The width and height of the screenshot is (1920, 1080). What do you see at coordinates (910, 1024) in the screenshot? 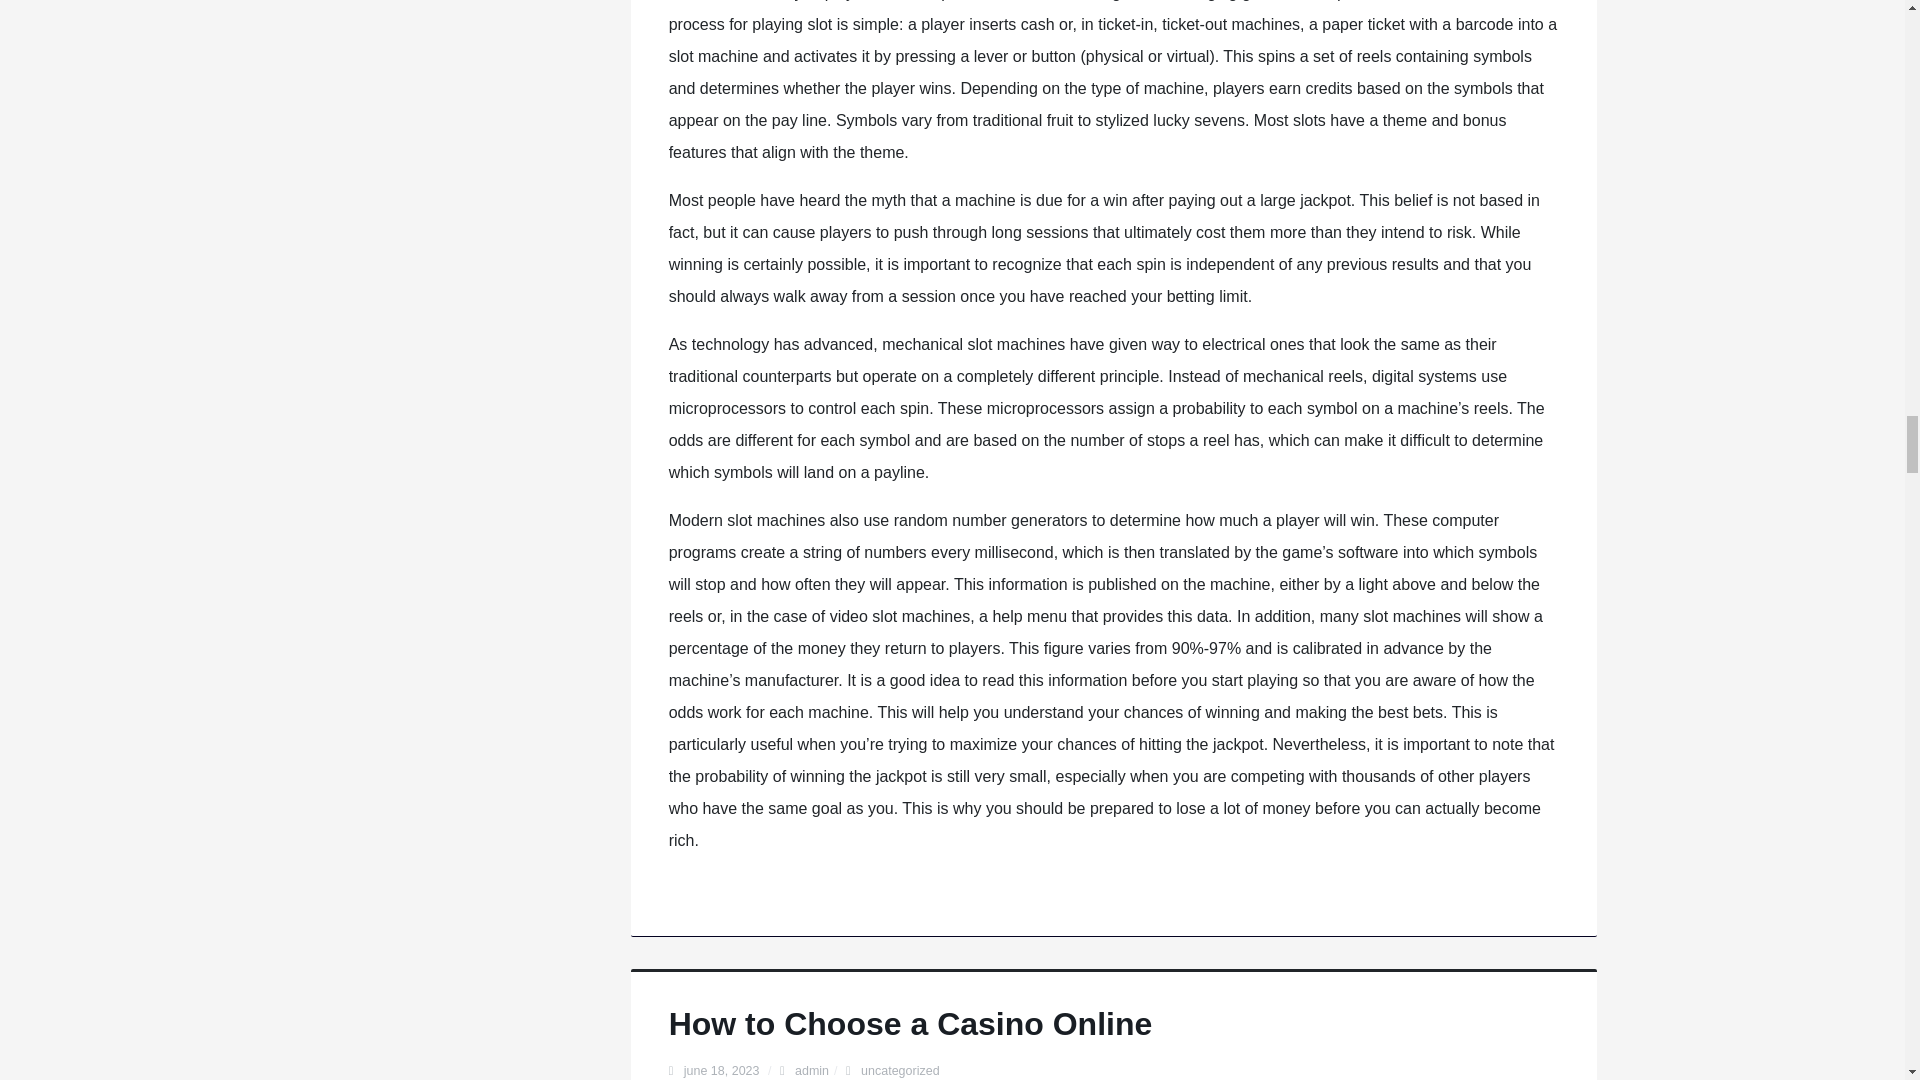
I see `How to Choose a Casino Online` at bounding box center [910, 1024].